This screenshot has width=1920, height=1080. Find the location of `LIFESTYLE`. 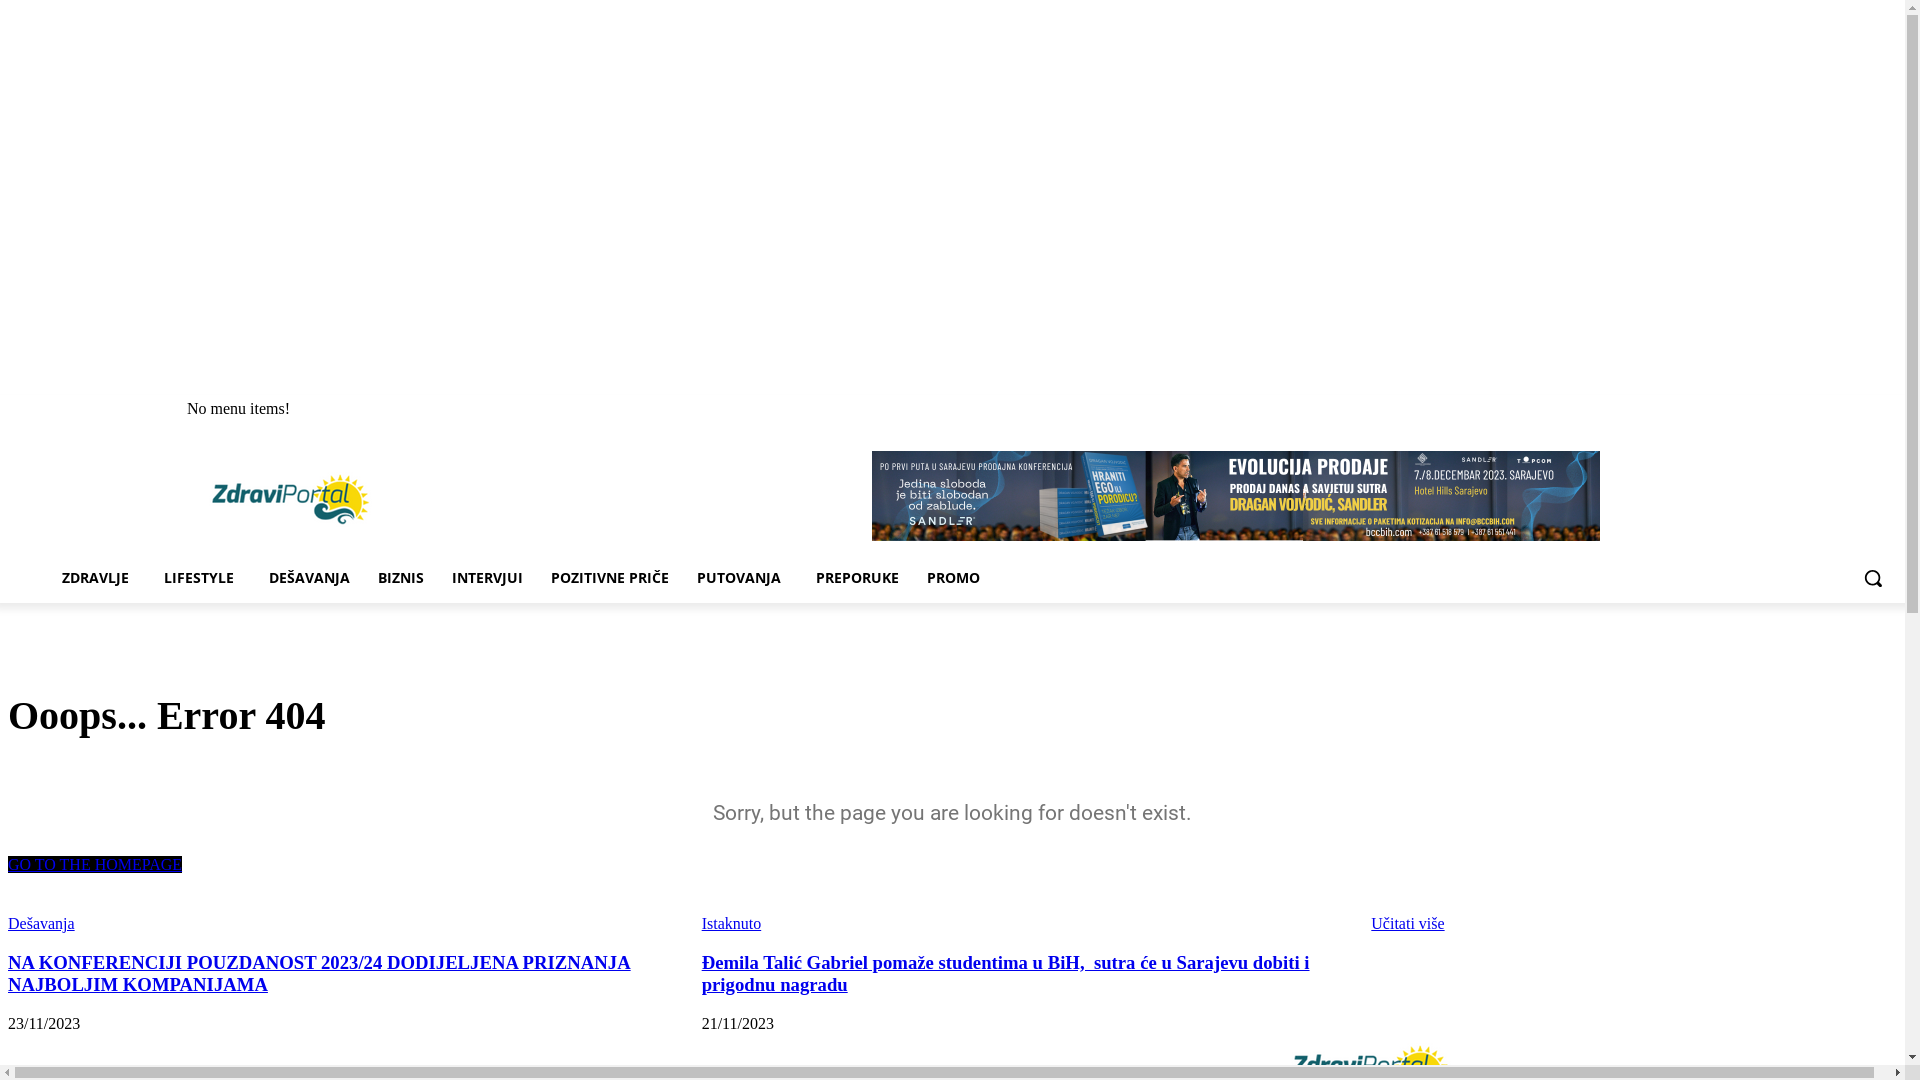

LIFESTYLE is located at coordinates (202, 578).